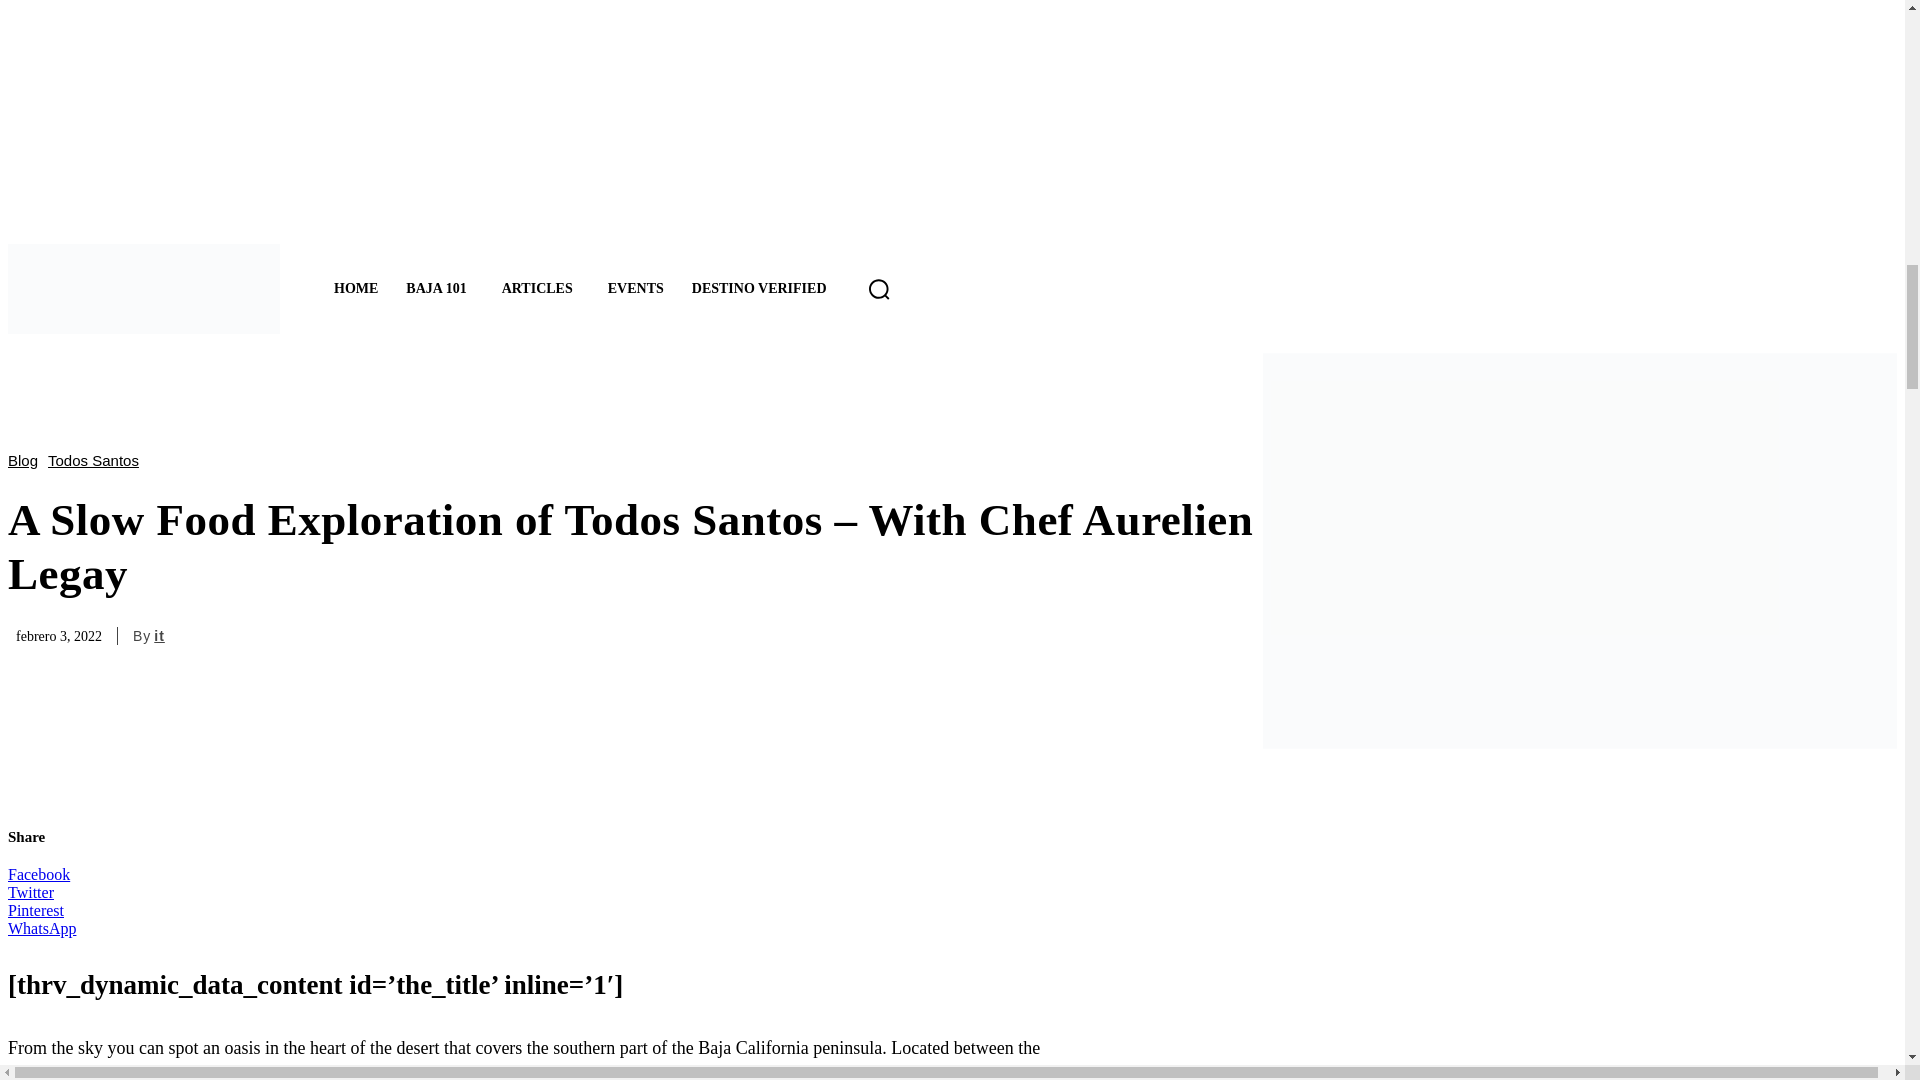 The height and width of the screenshot is (1080, 1920). I want to click on Todos Santos, so click(98, 460).